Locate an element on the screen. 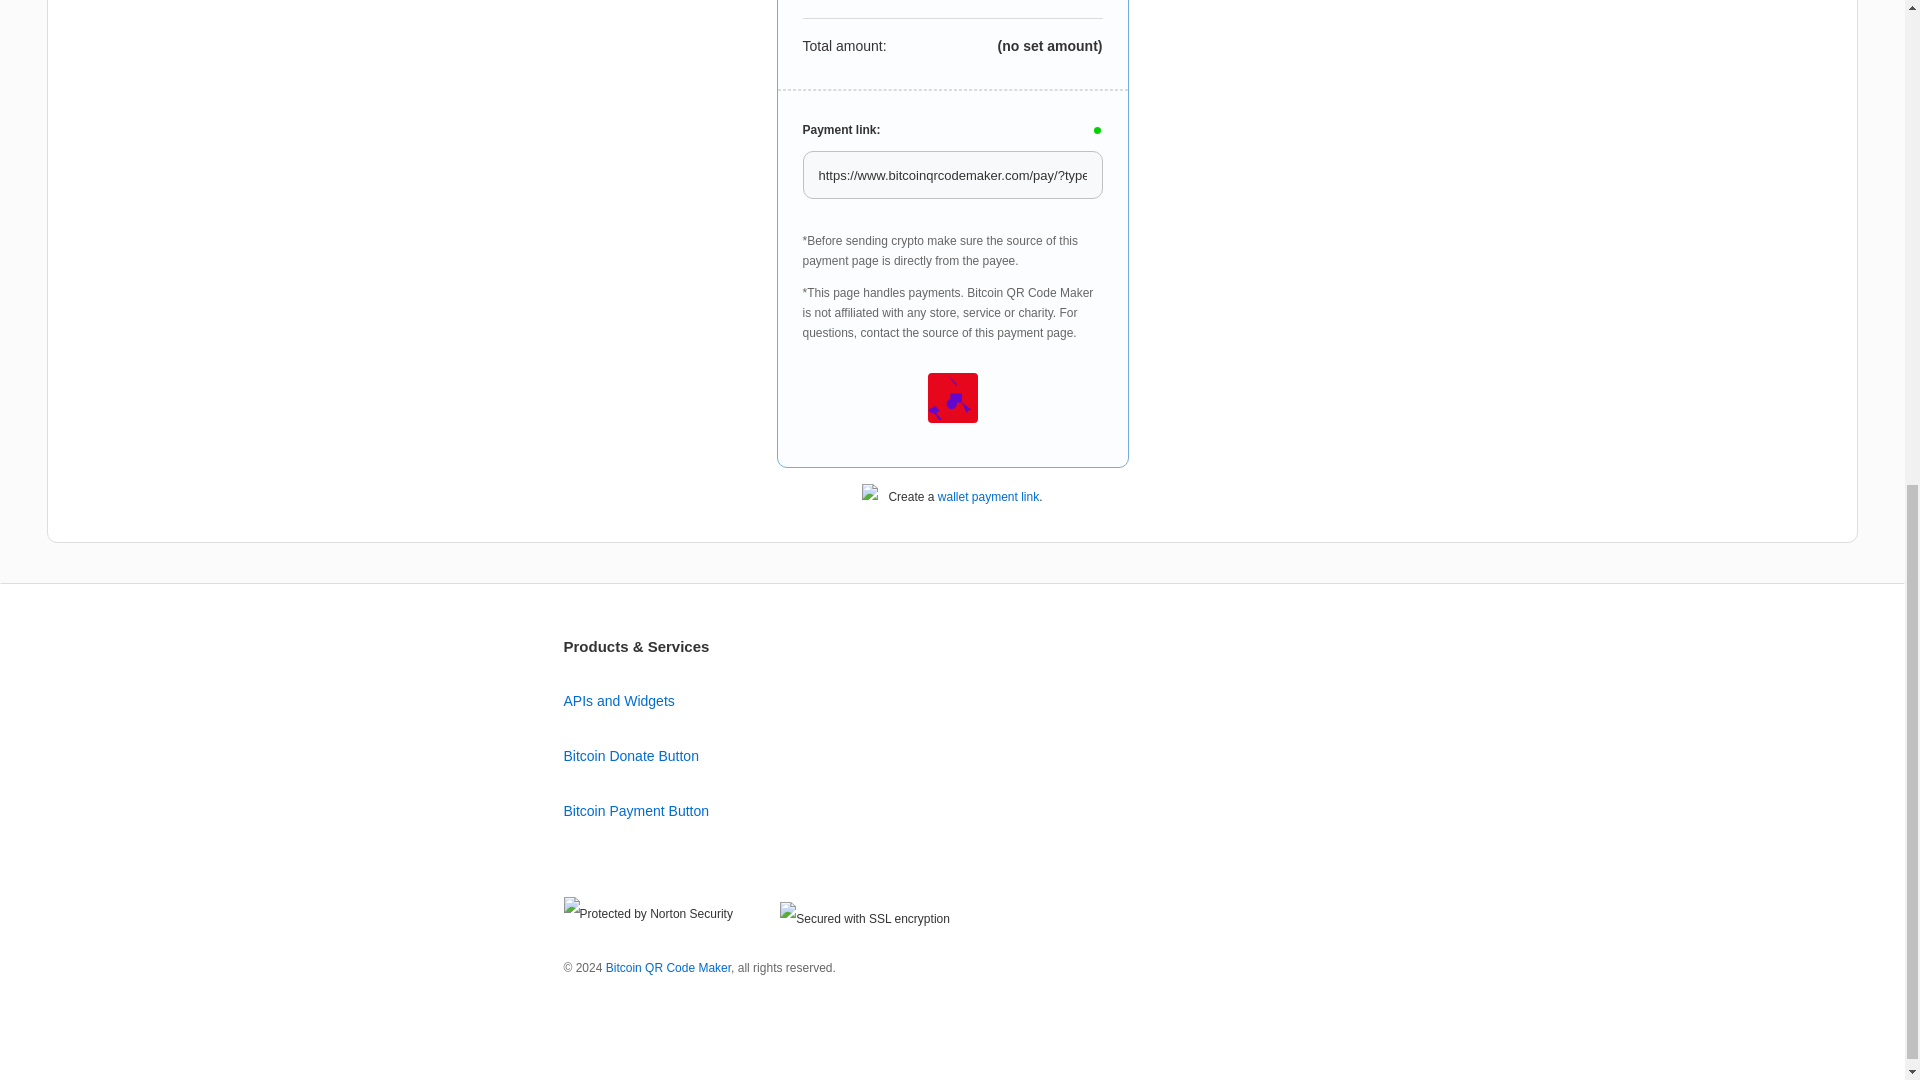 Image resolution: width=1920 pixels, height=1080 pixels. Bitcoin Donate Button is located at coordinates (631, 756).